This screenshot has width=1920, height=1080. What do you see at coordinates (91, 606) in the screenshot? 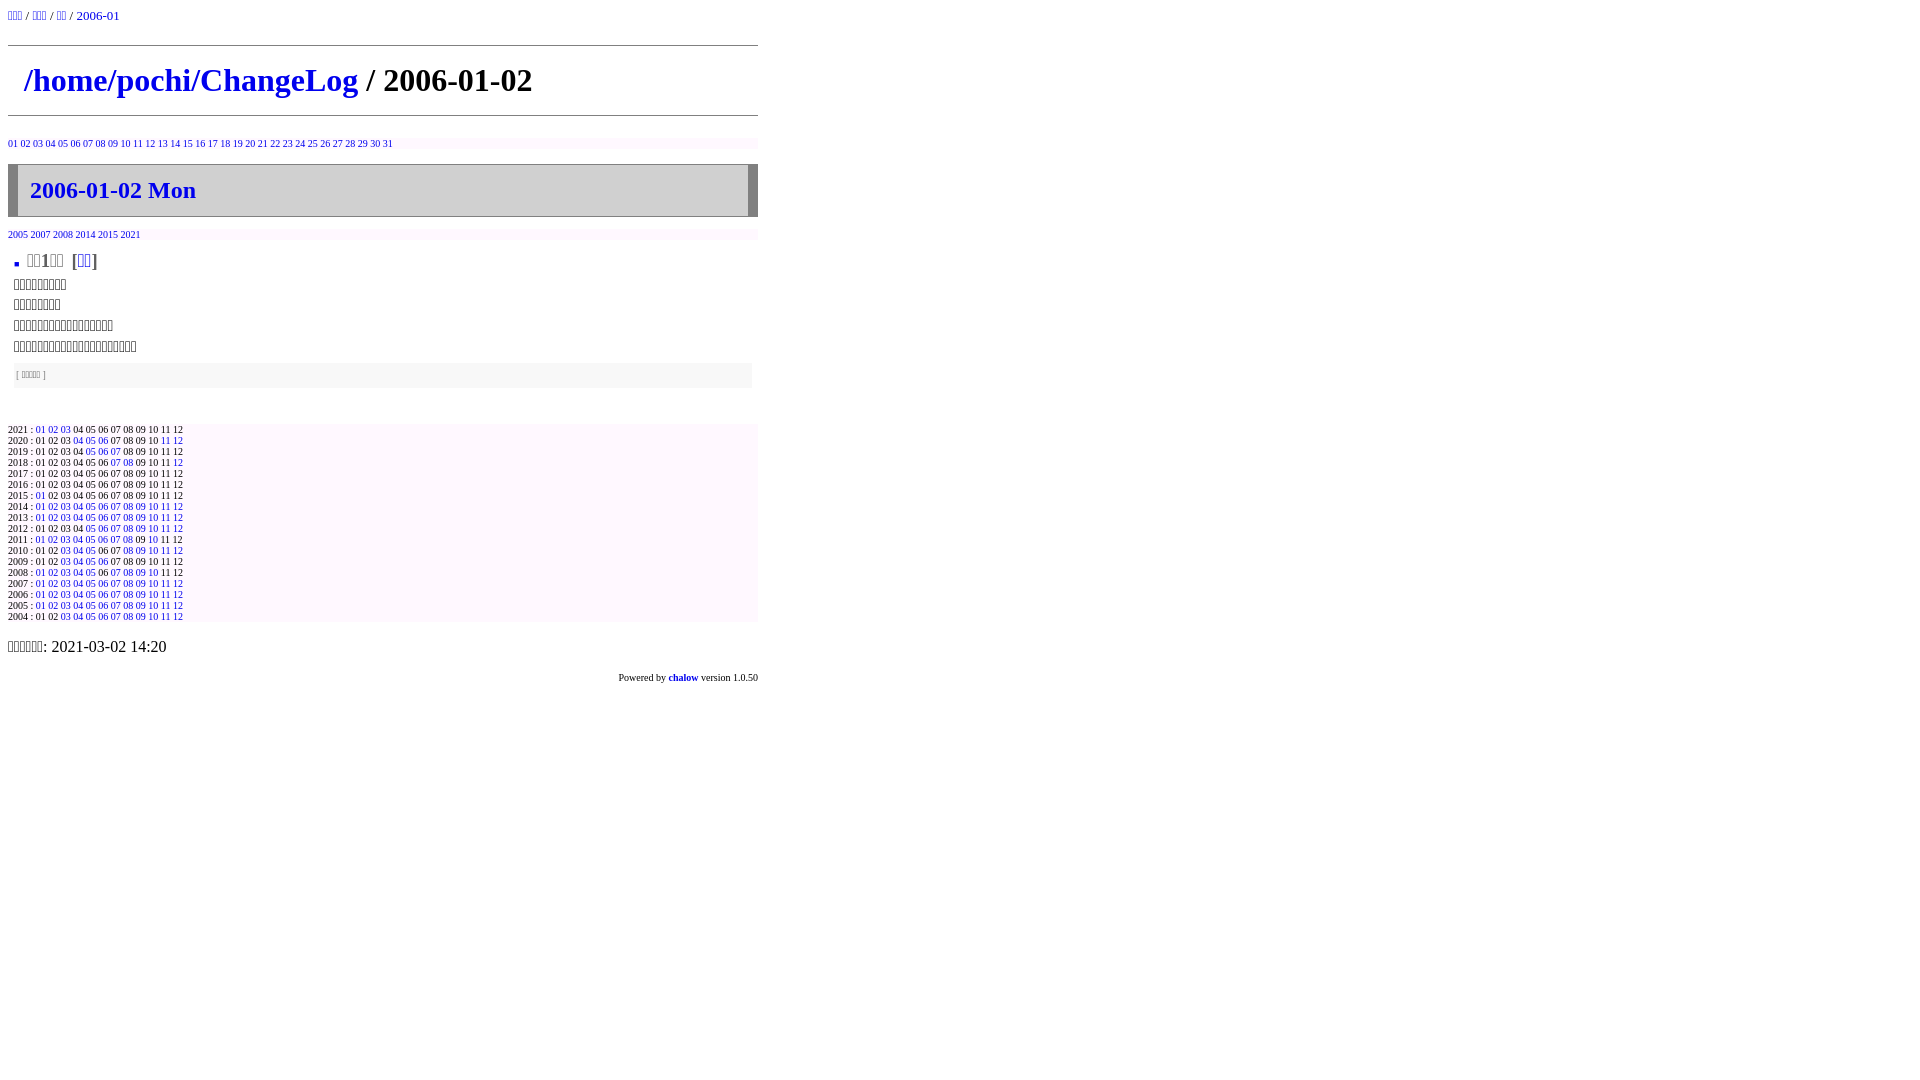
I see `05` at bounding box center [91, 606].